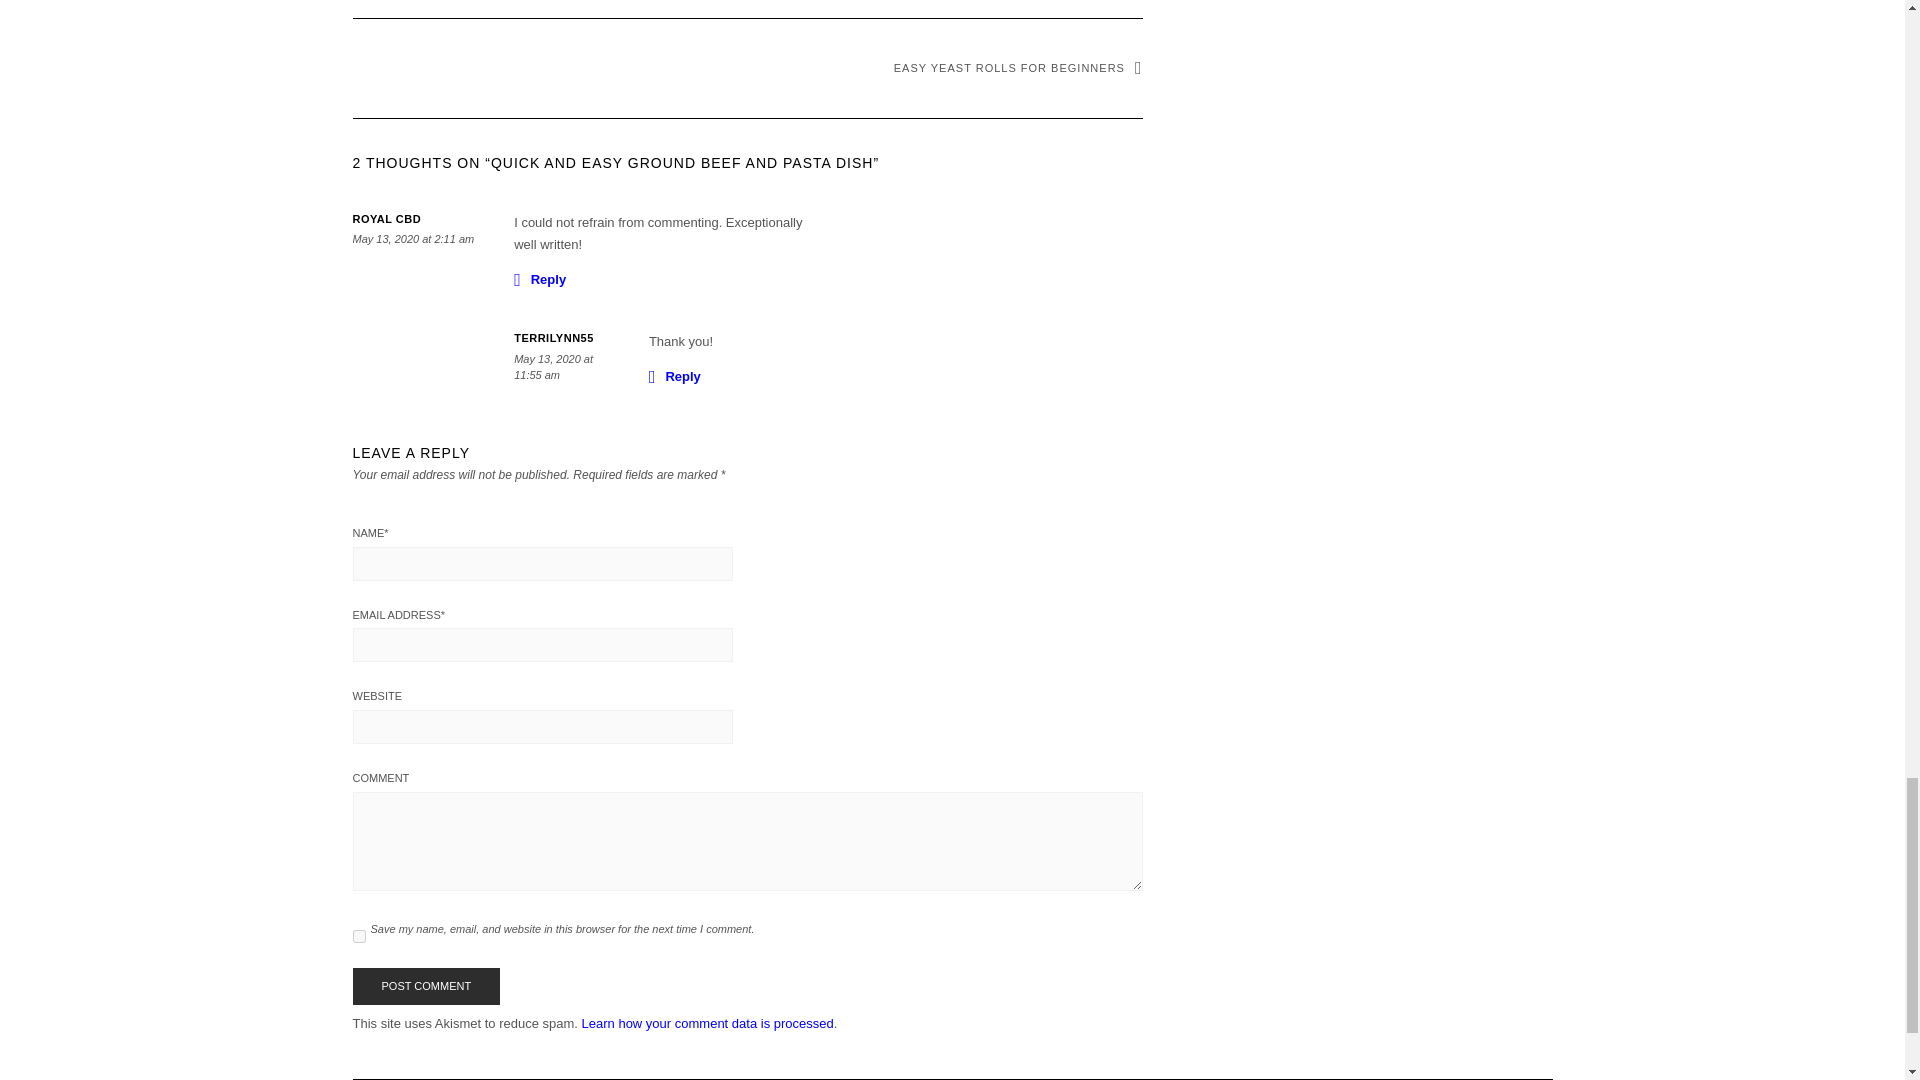 This screenshot has width=1920, height=1080. Describe the element at coordinates (358, 936) in the screenshot. I see `yes` at that location.